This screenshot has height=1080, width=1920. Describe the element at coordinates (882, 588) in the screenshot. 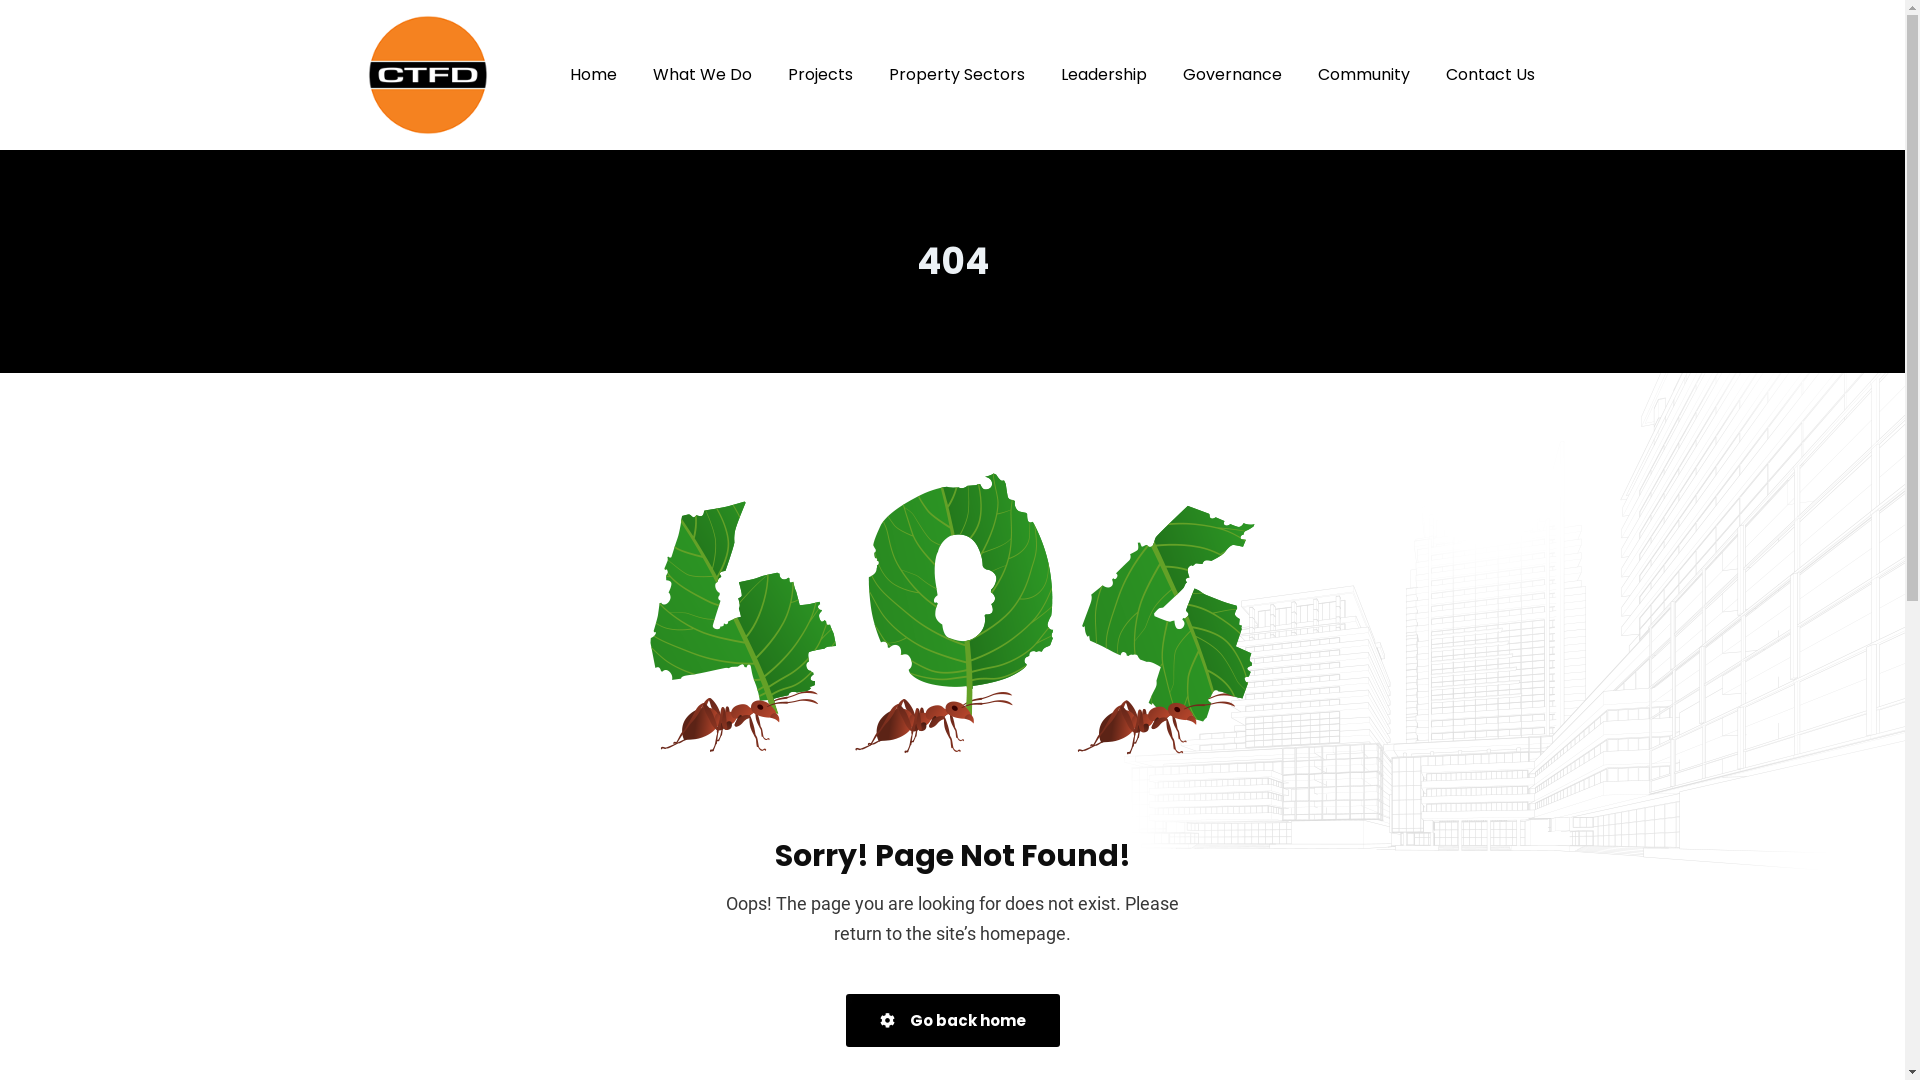

I see `Property Sectors` at that location.